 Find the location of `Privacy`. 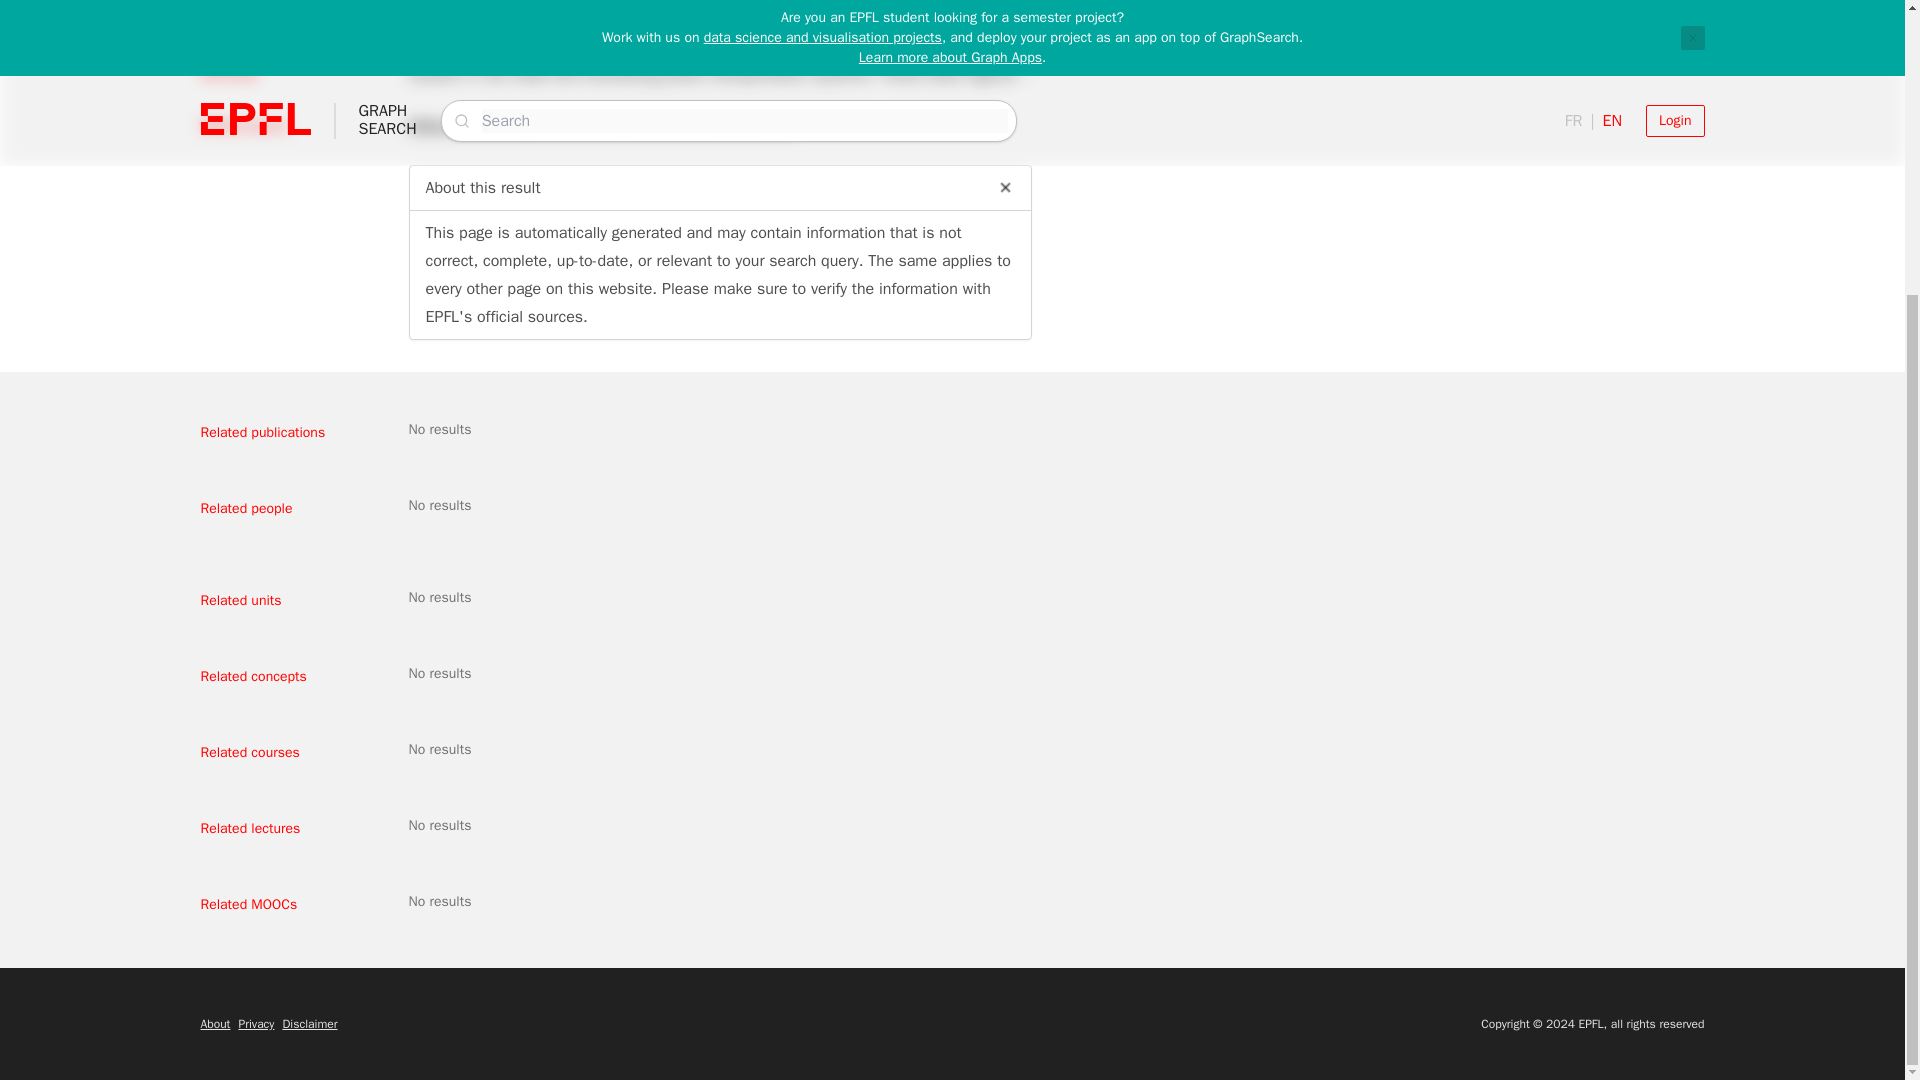

Privacy is located at coordinates (256, 1024).